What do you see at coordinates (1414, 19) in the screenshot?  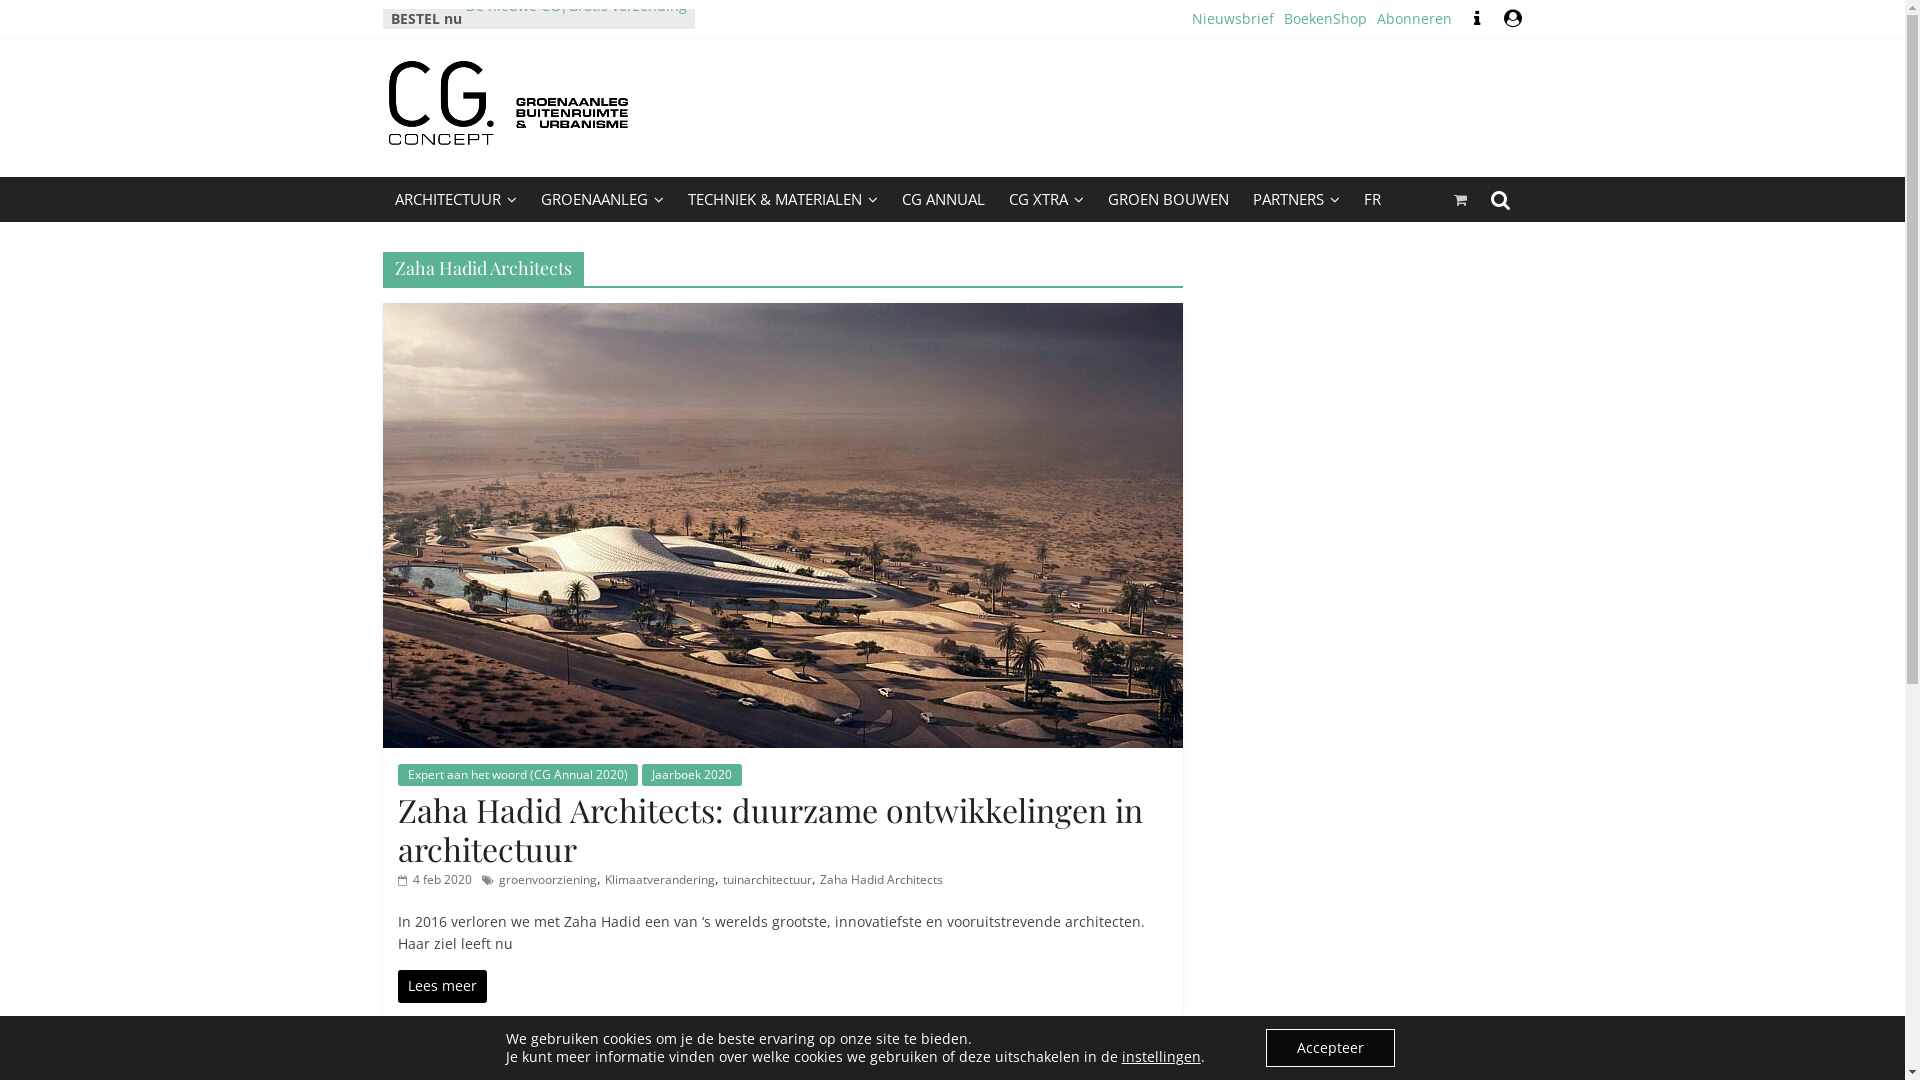 I see `Abonneren` at bounding box center [1414, 19].